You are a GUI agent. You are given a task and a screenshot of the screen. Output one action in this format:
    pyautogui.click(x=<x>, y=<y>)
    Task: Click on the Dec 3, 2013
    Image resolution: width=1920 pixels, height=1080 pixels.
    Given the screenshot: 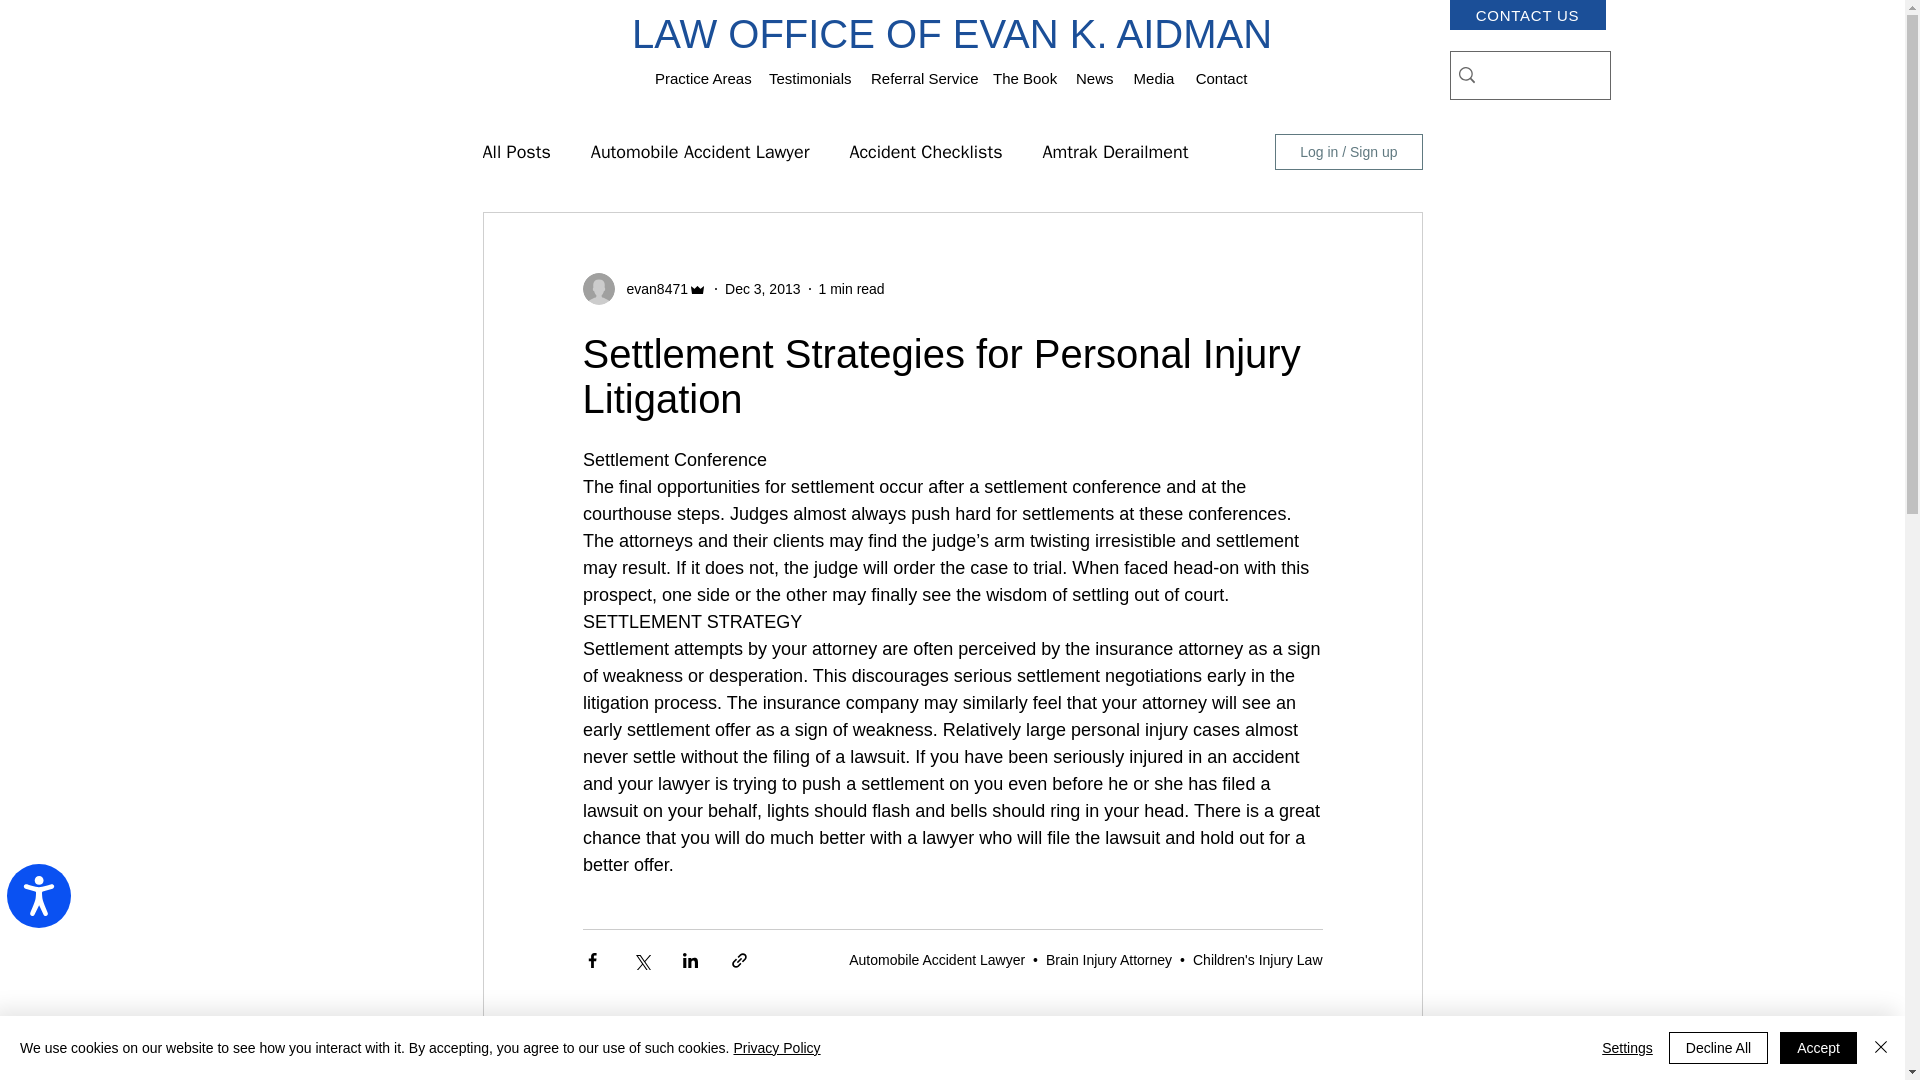 What is the action you would take?
    pyautogui.click(x=762, y=287)
    